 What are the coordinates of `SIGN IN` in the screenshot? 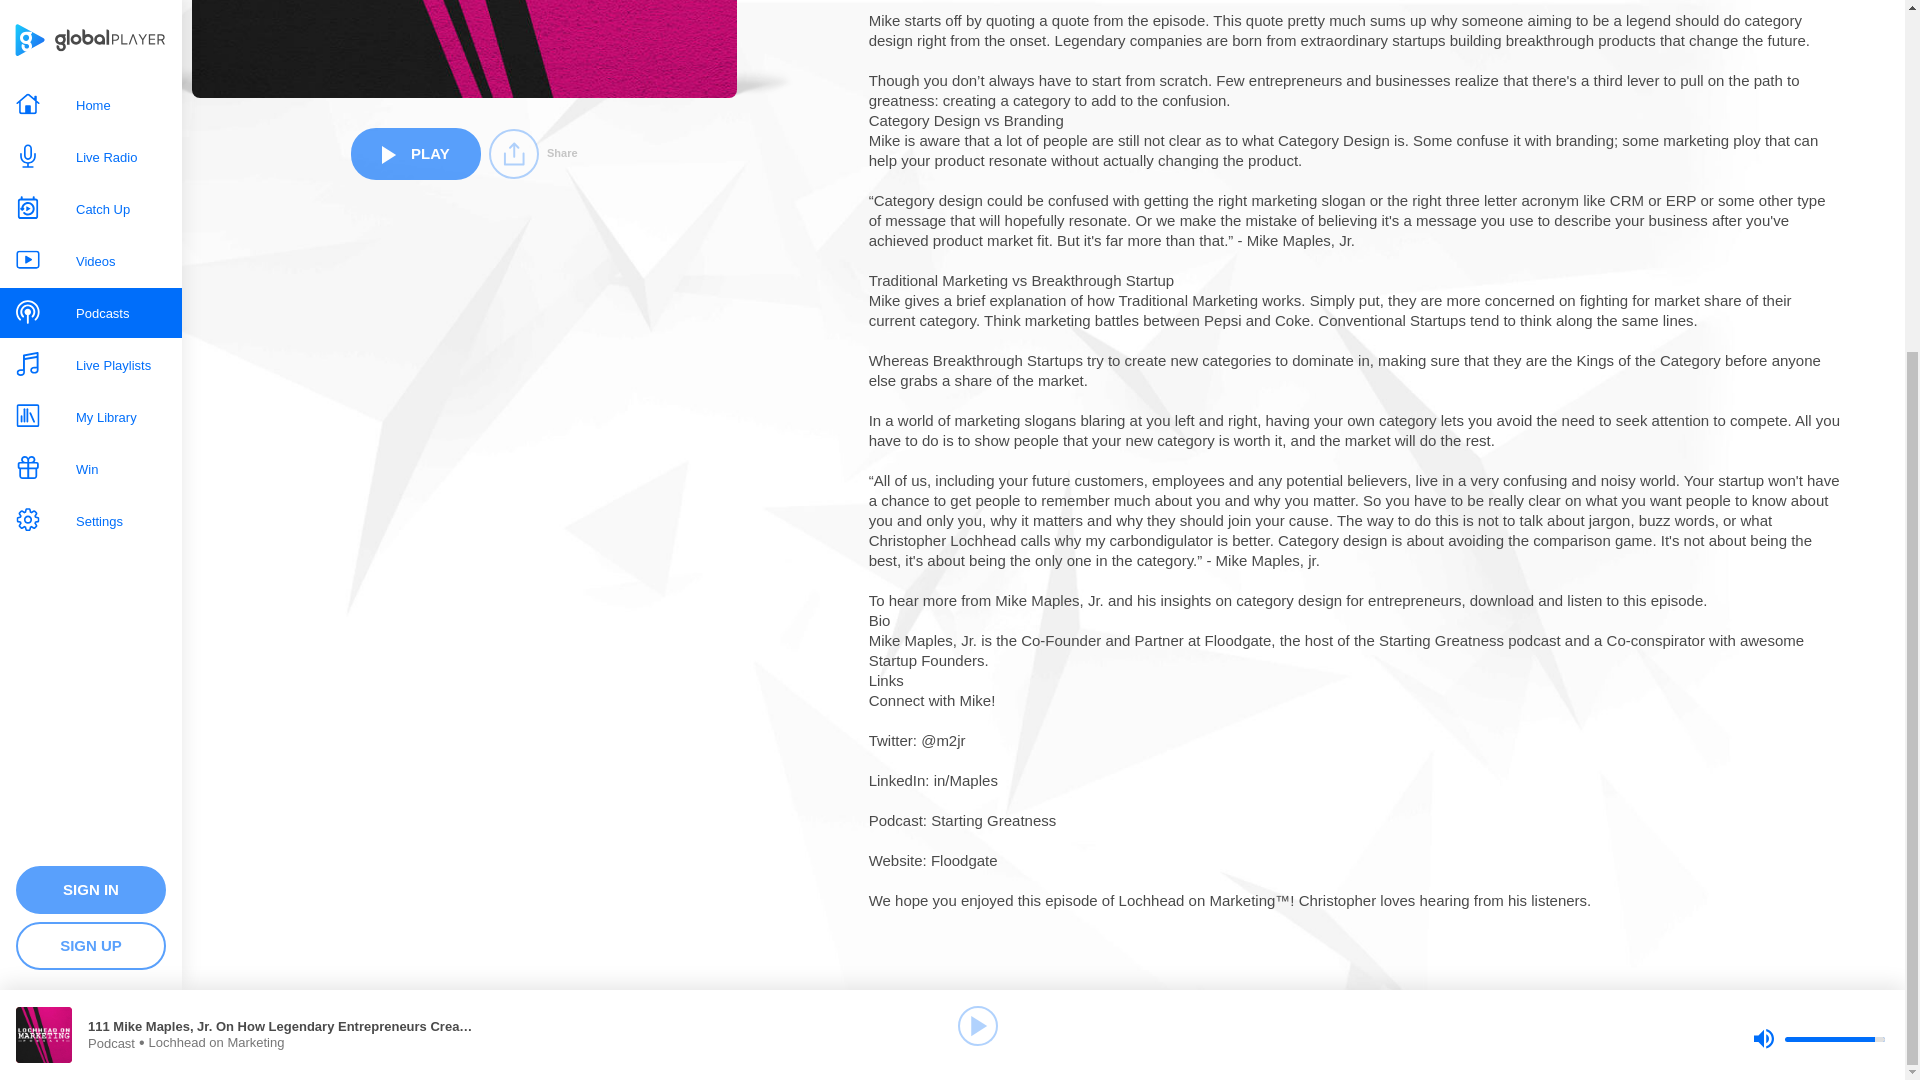 It's located at (90, 378).